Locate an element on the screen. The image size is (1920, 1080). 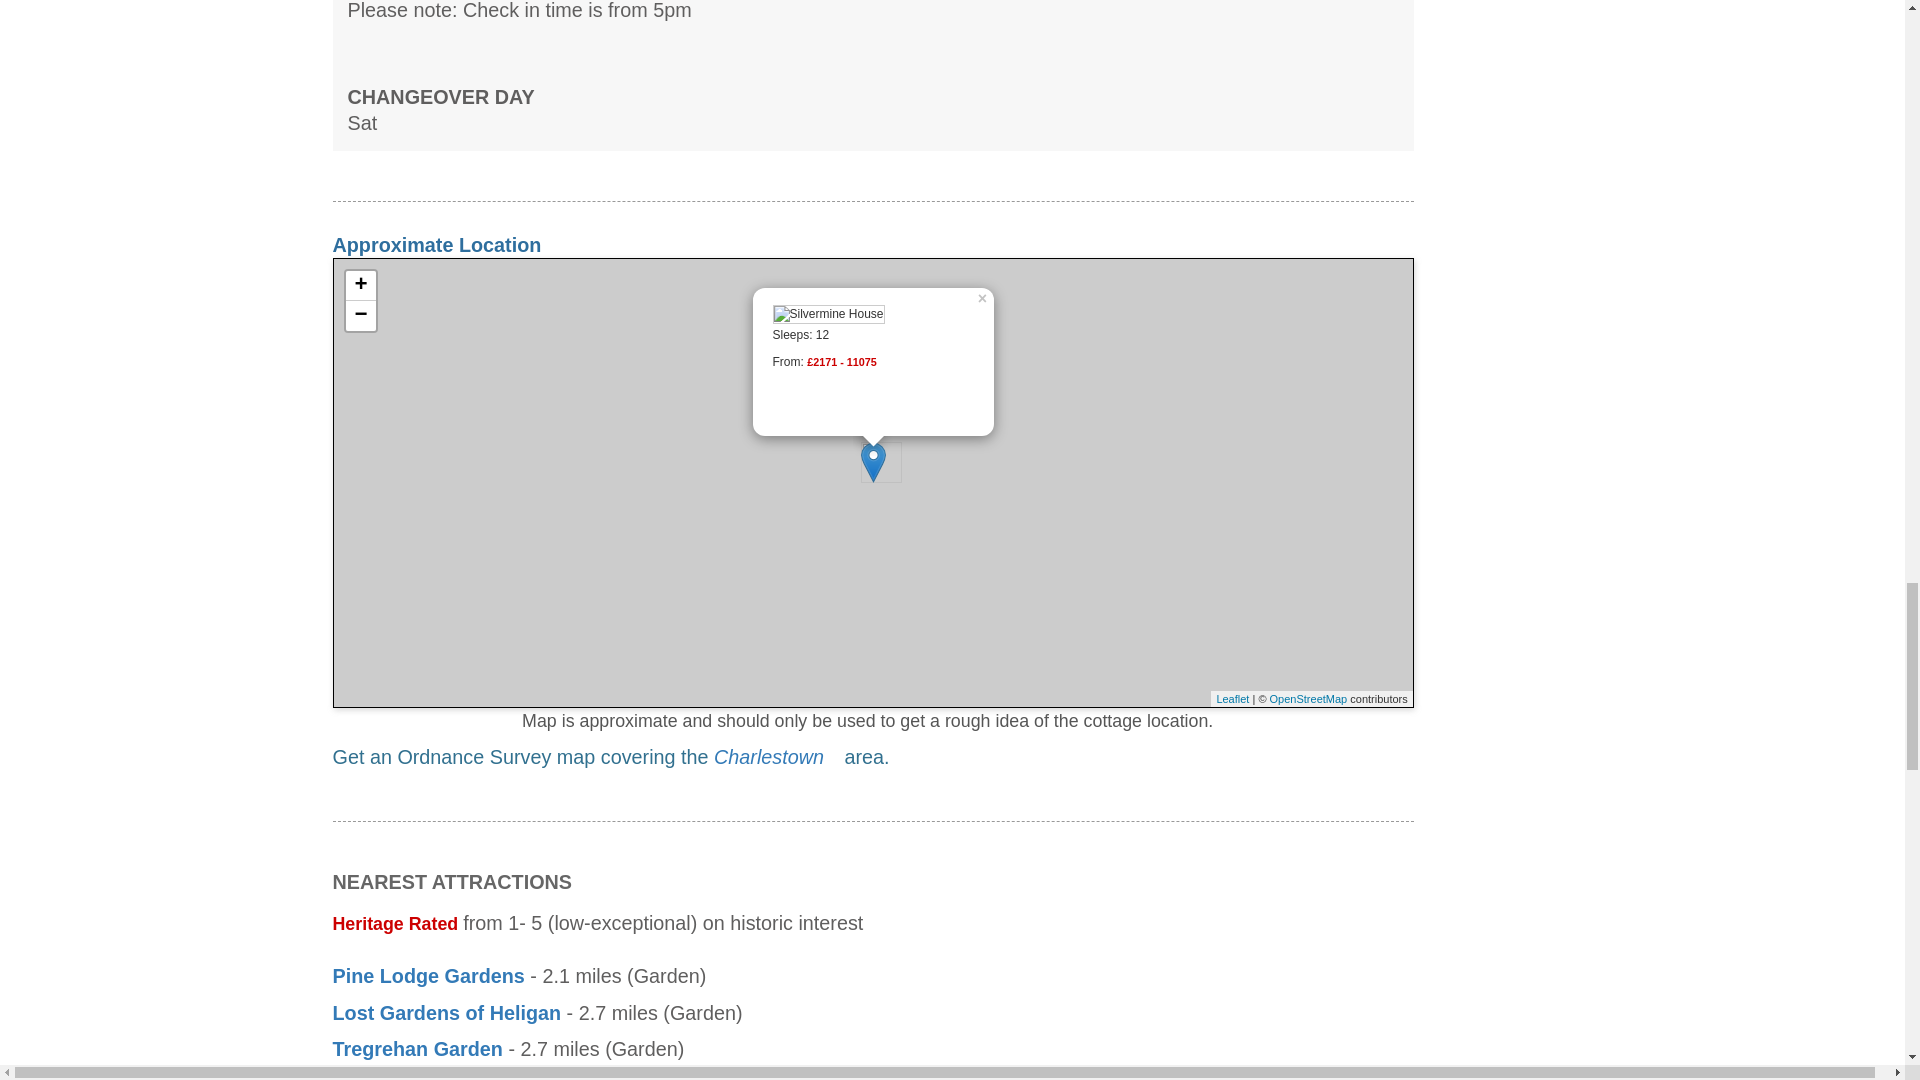
Tregrehan Garden, Garden is located at coordinates (416, 1048).